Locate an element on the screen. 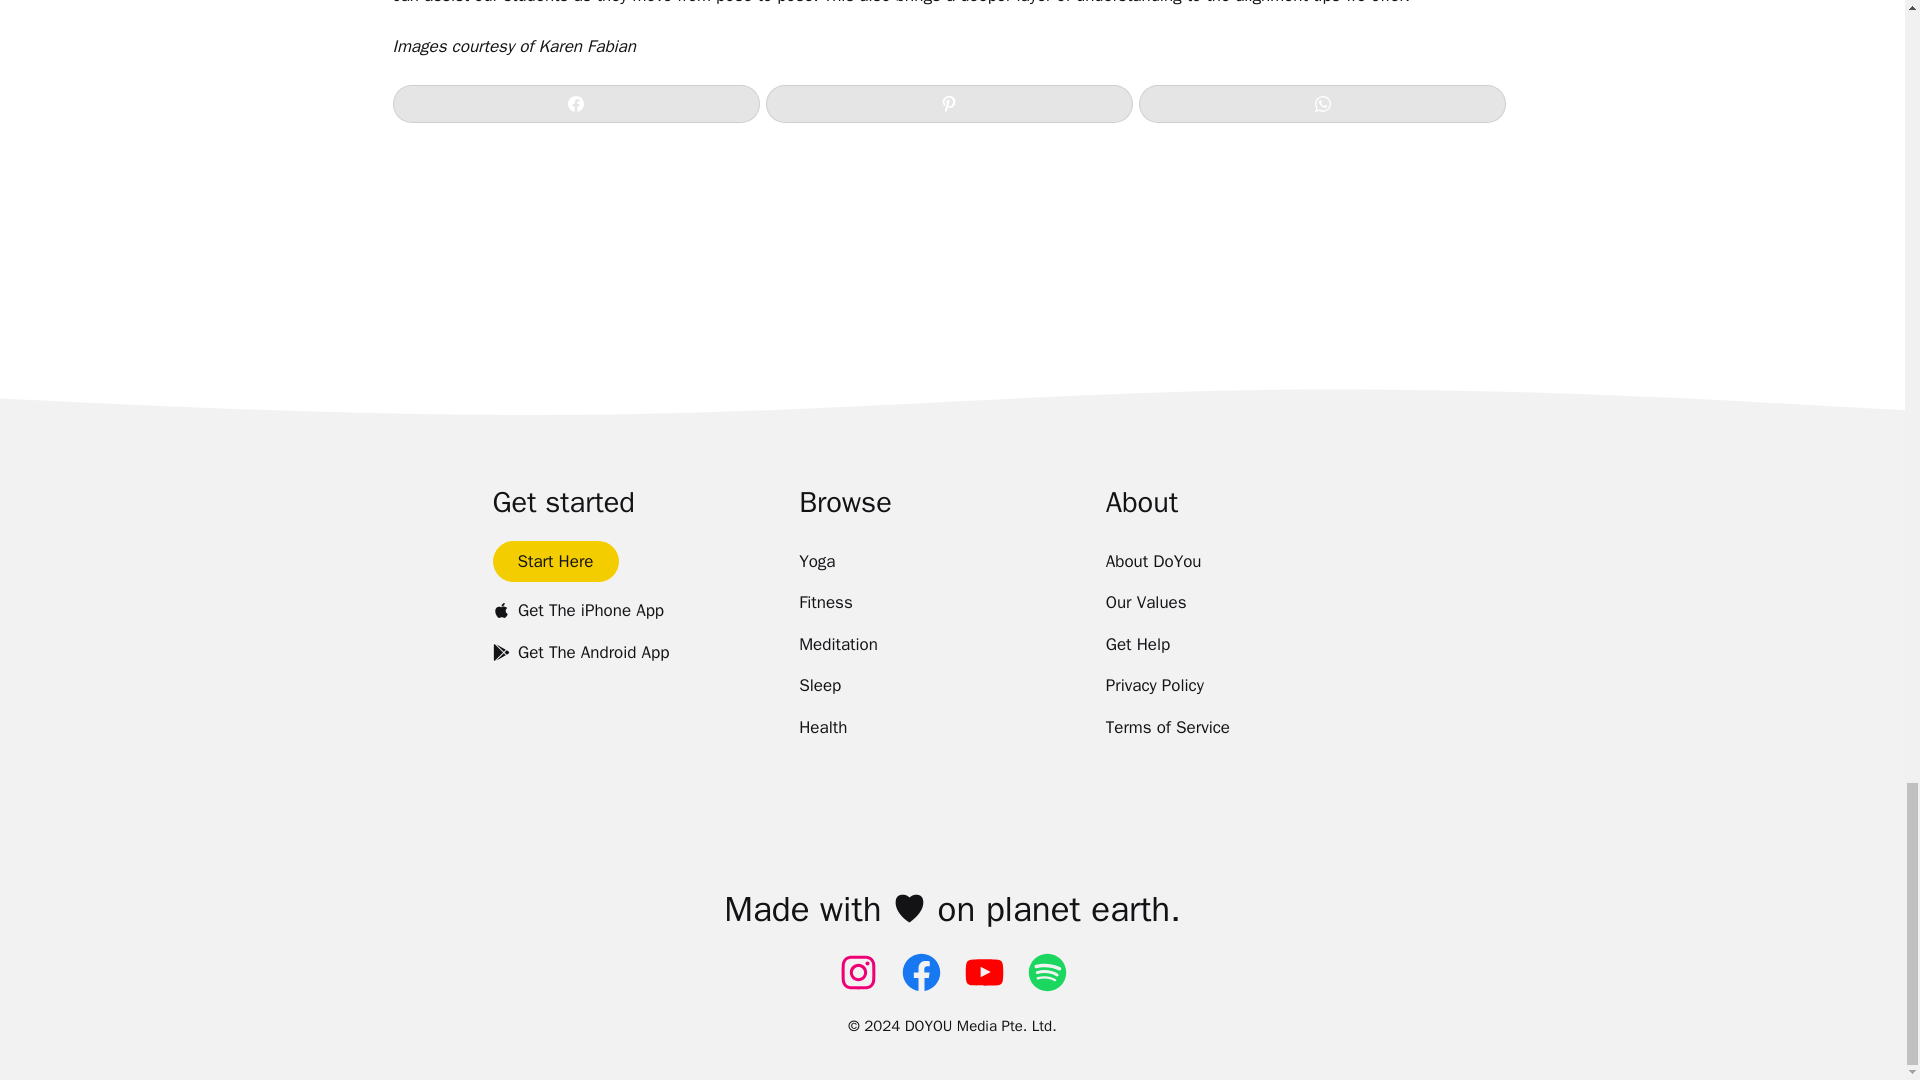  Sleep is located at coordinates (819, 686).